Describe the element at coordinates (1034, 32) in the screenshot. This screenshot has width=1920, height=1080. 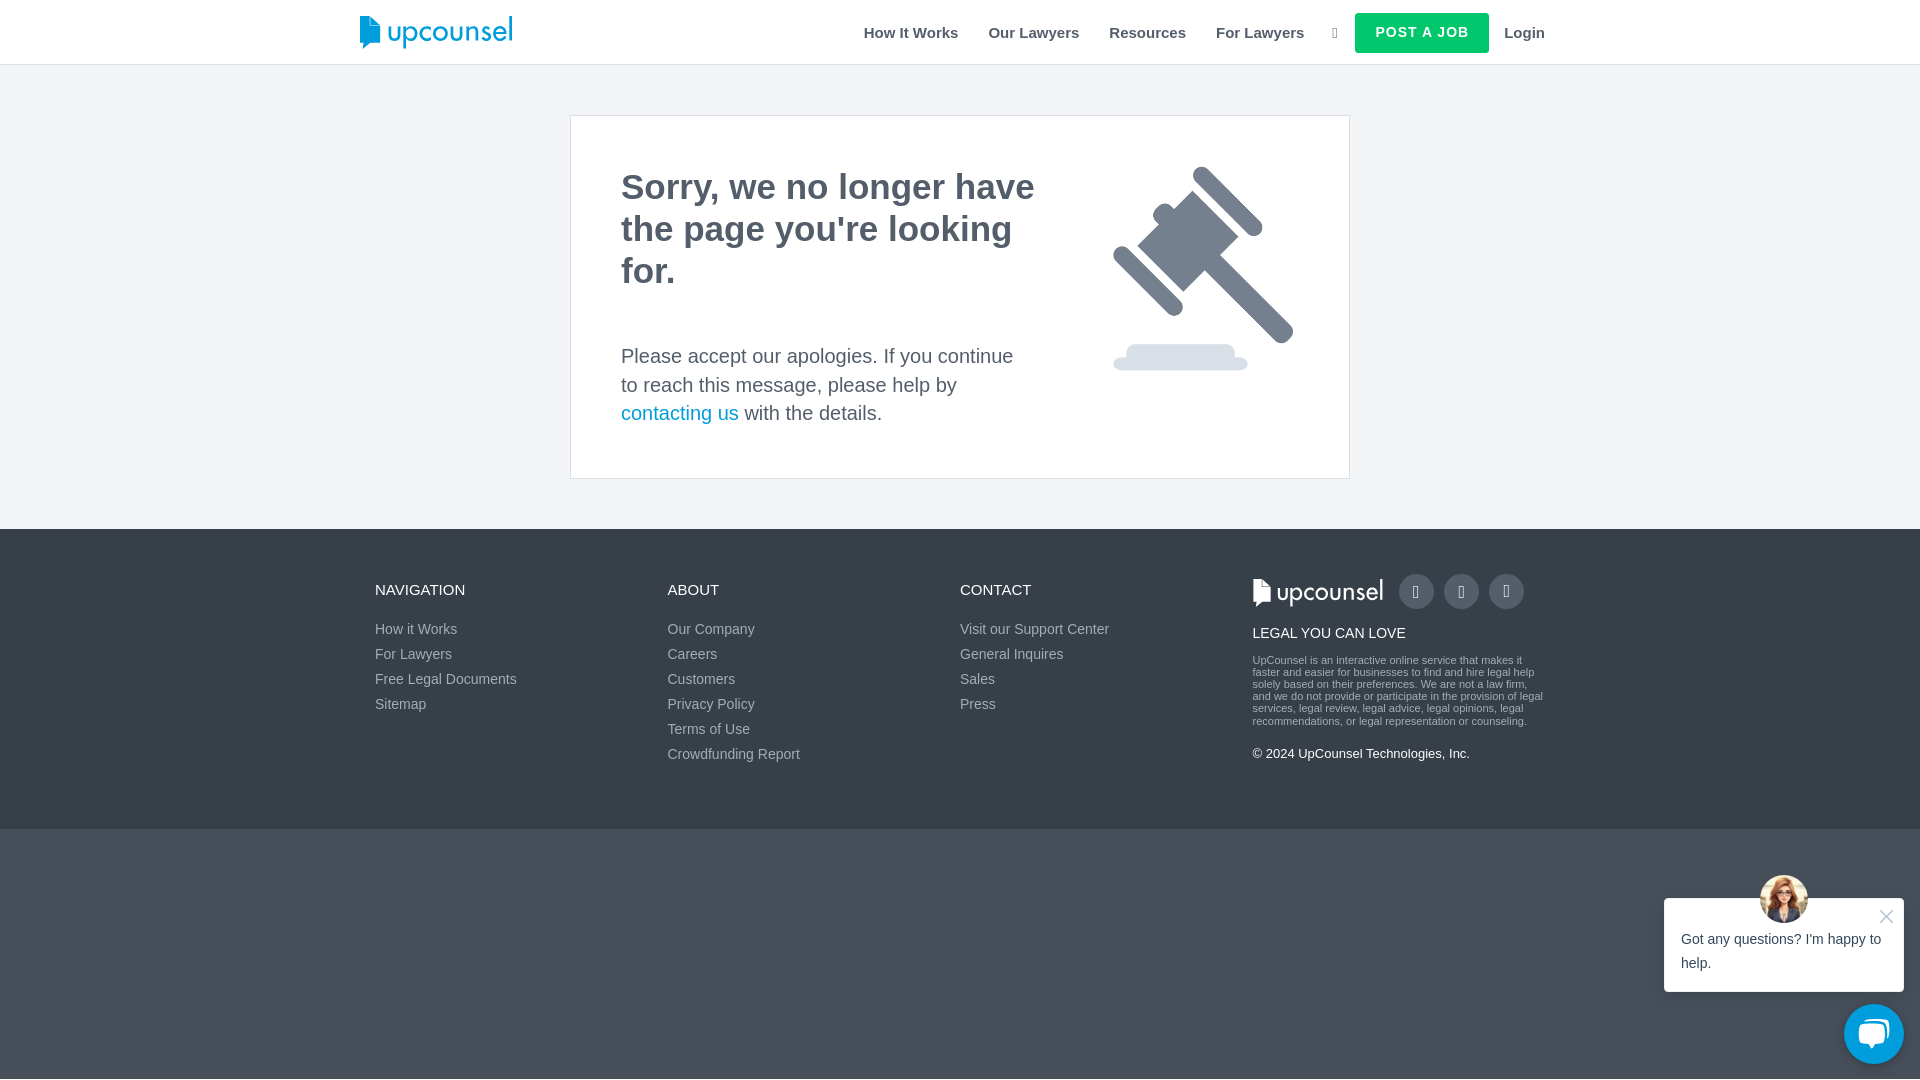
I see `Our Lawyers` at that location.